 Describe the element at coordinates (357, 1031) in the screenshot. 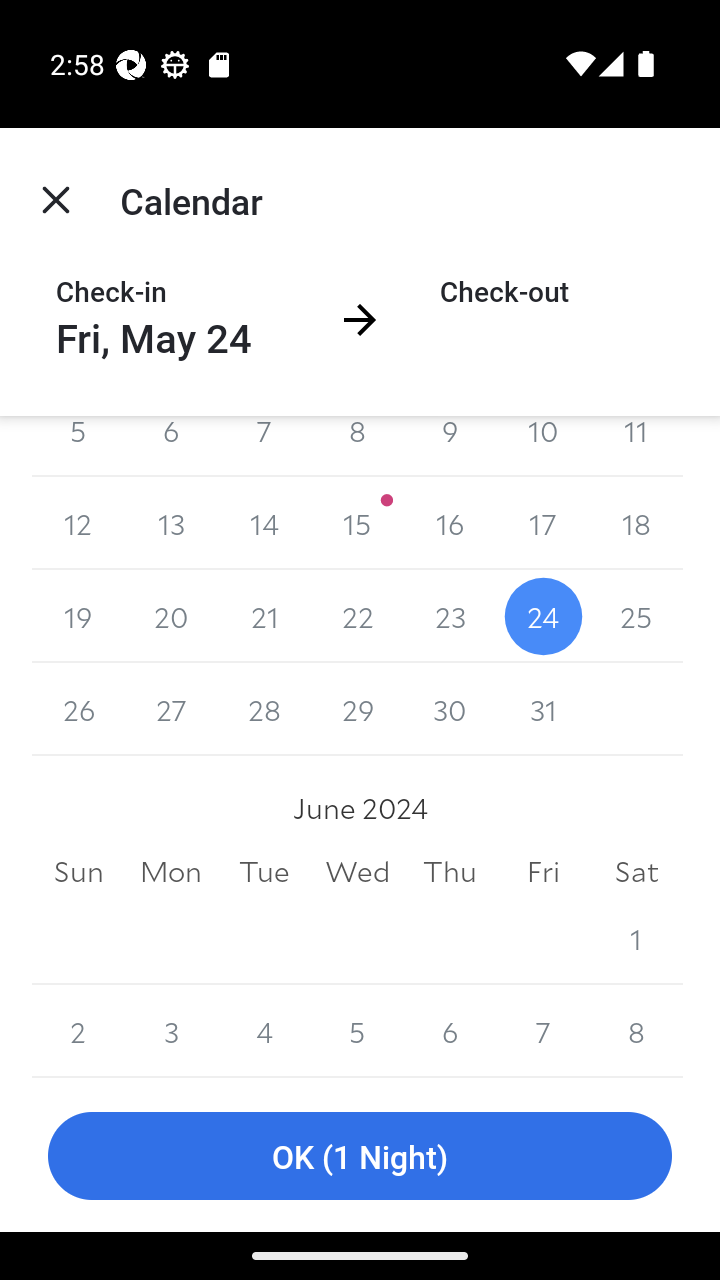

I see `5 5 June 2024` at that location.